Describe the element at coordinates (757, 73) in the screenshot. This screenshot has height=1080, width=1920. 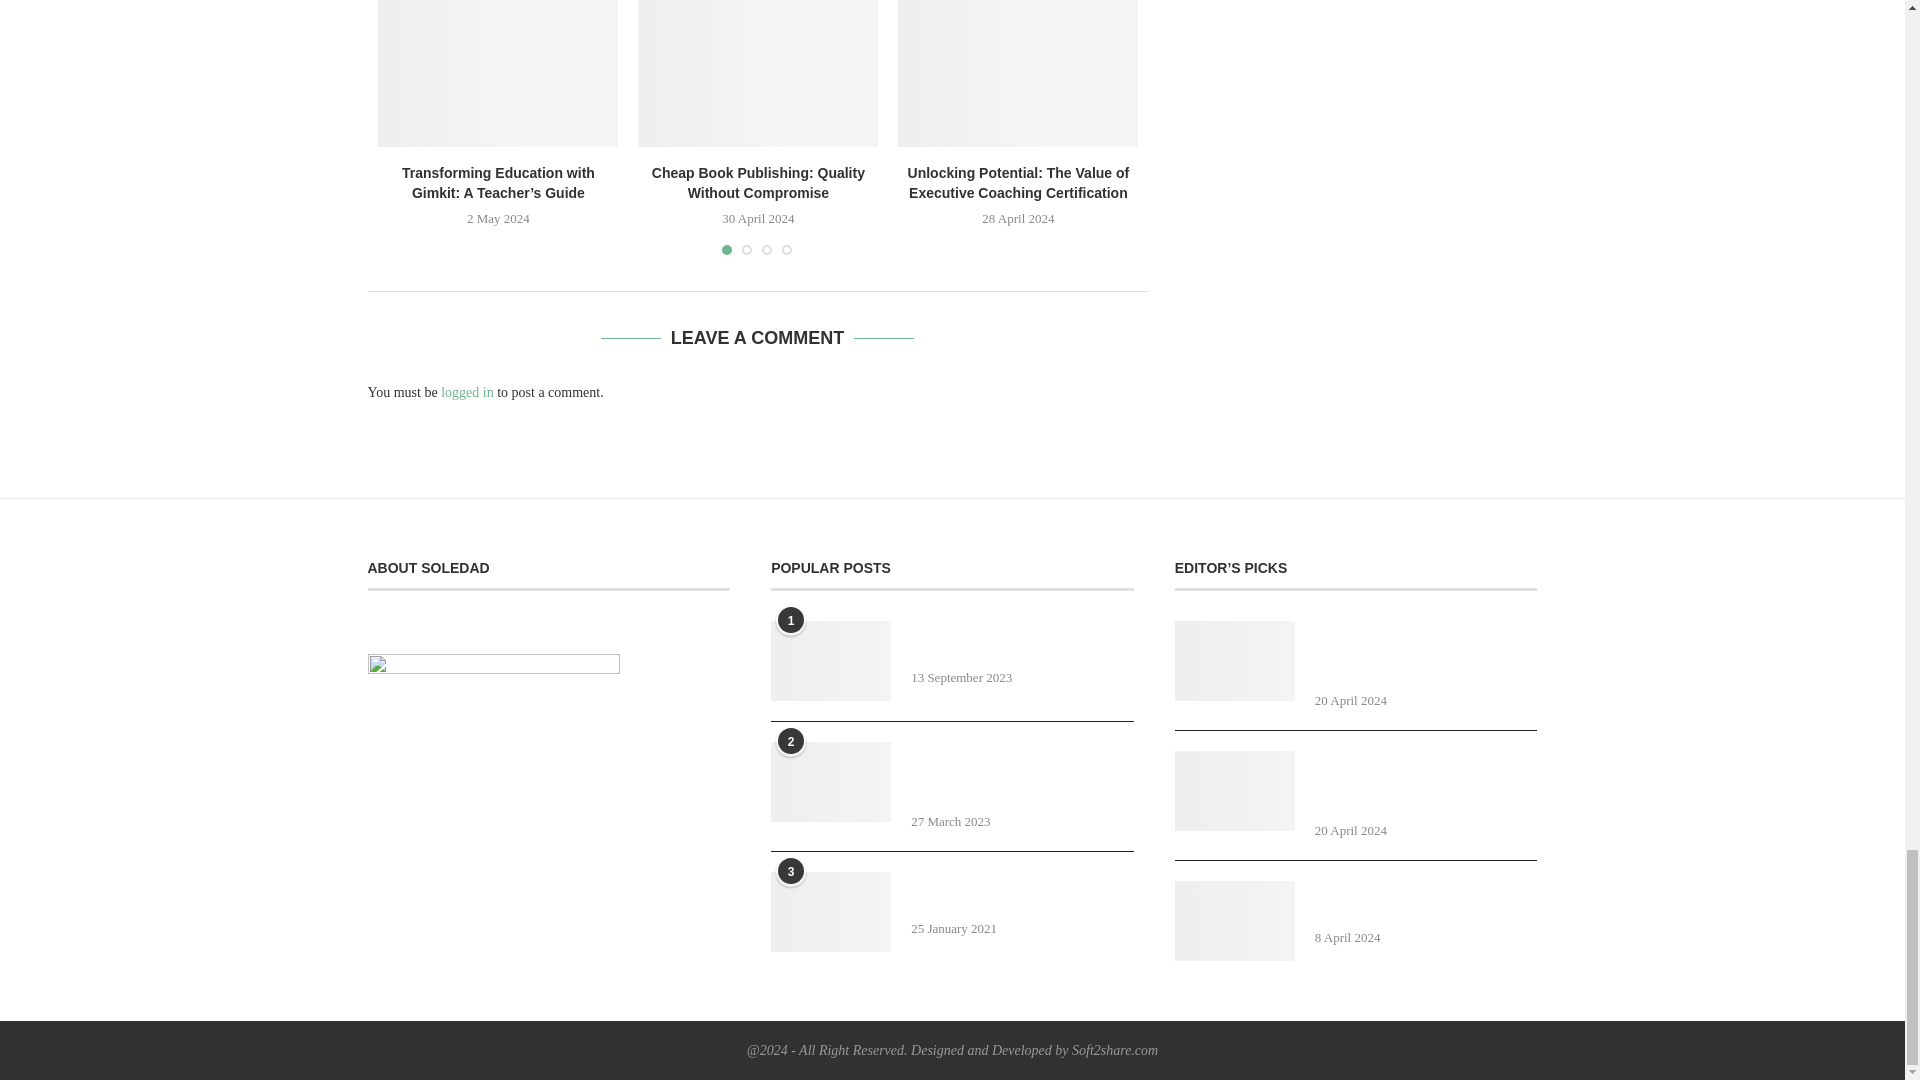
I see `Cheap Book Publishing: Quality Without Compromise` at that location.